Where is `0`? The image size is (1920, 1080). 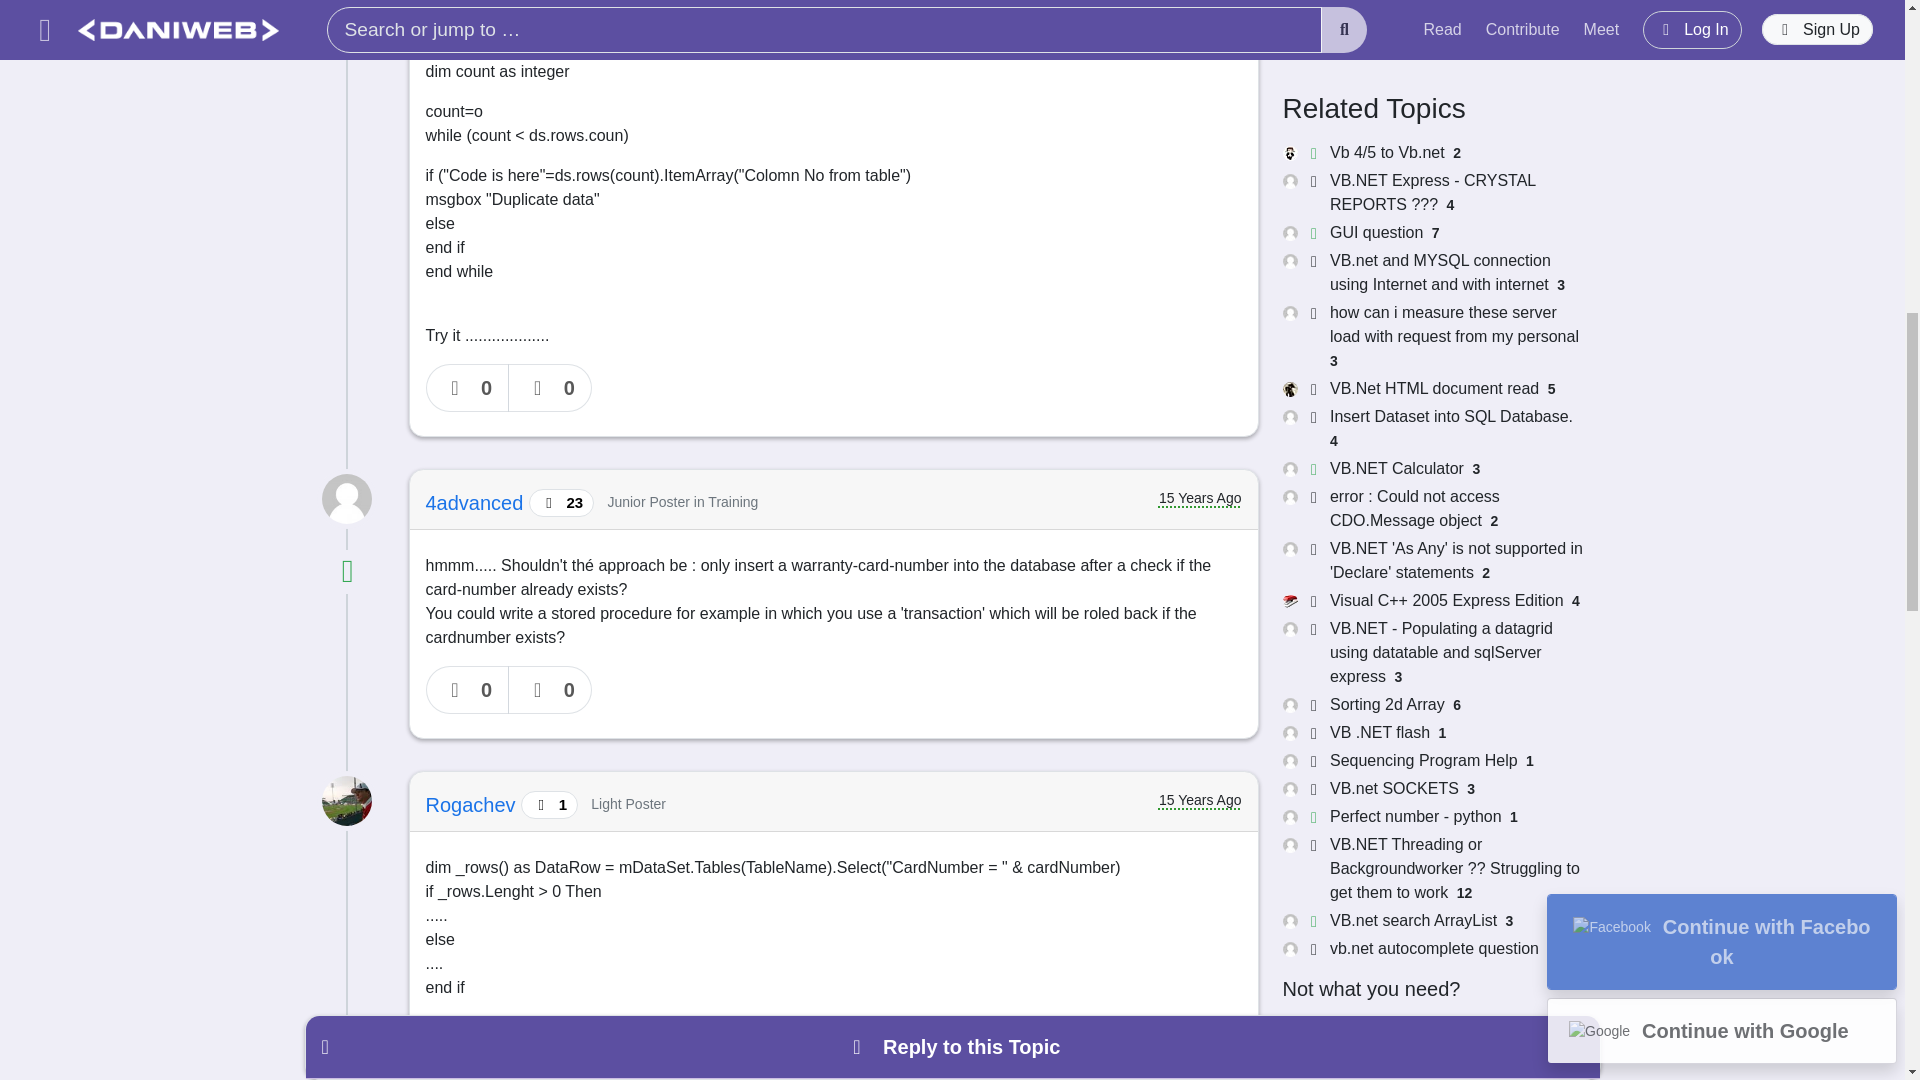
0 is located at coordinates (468, 690).